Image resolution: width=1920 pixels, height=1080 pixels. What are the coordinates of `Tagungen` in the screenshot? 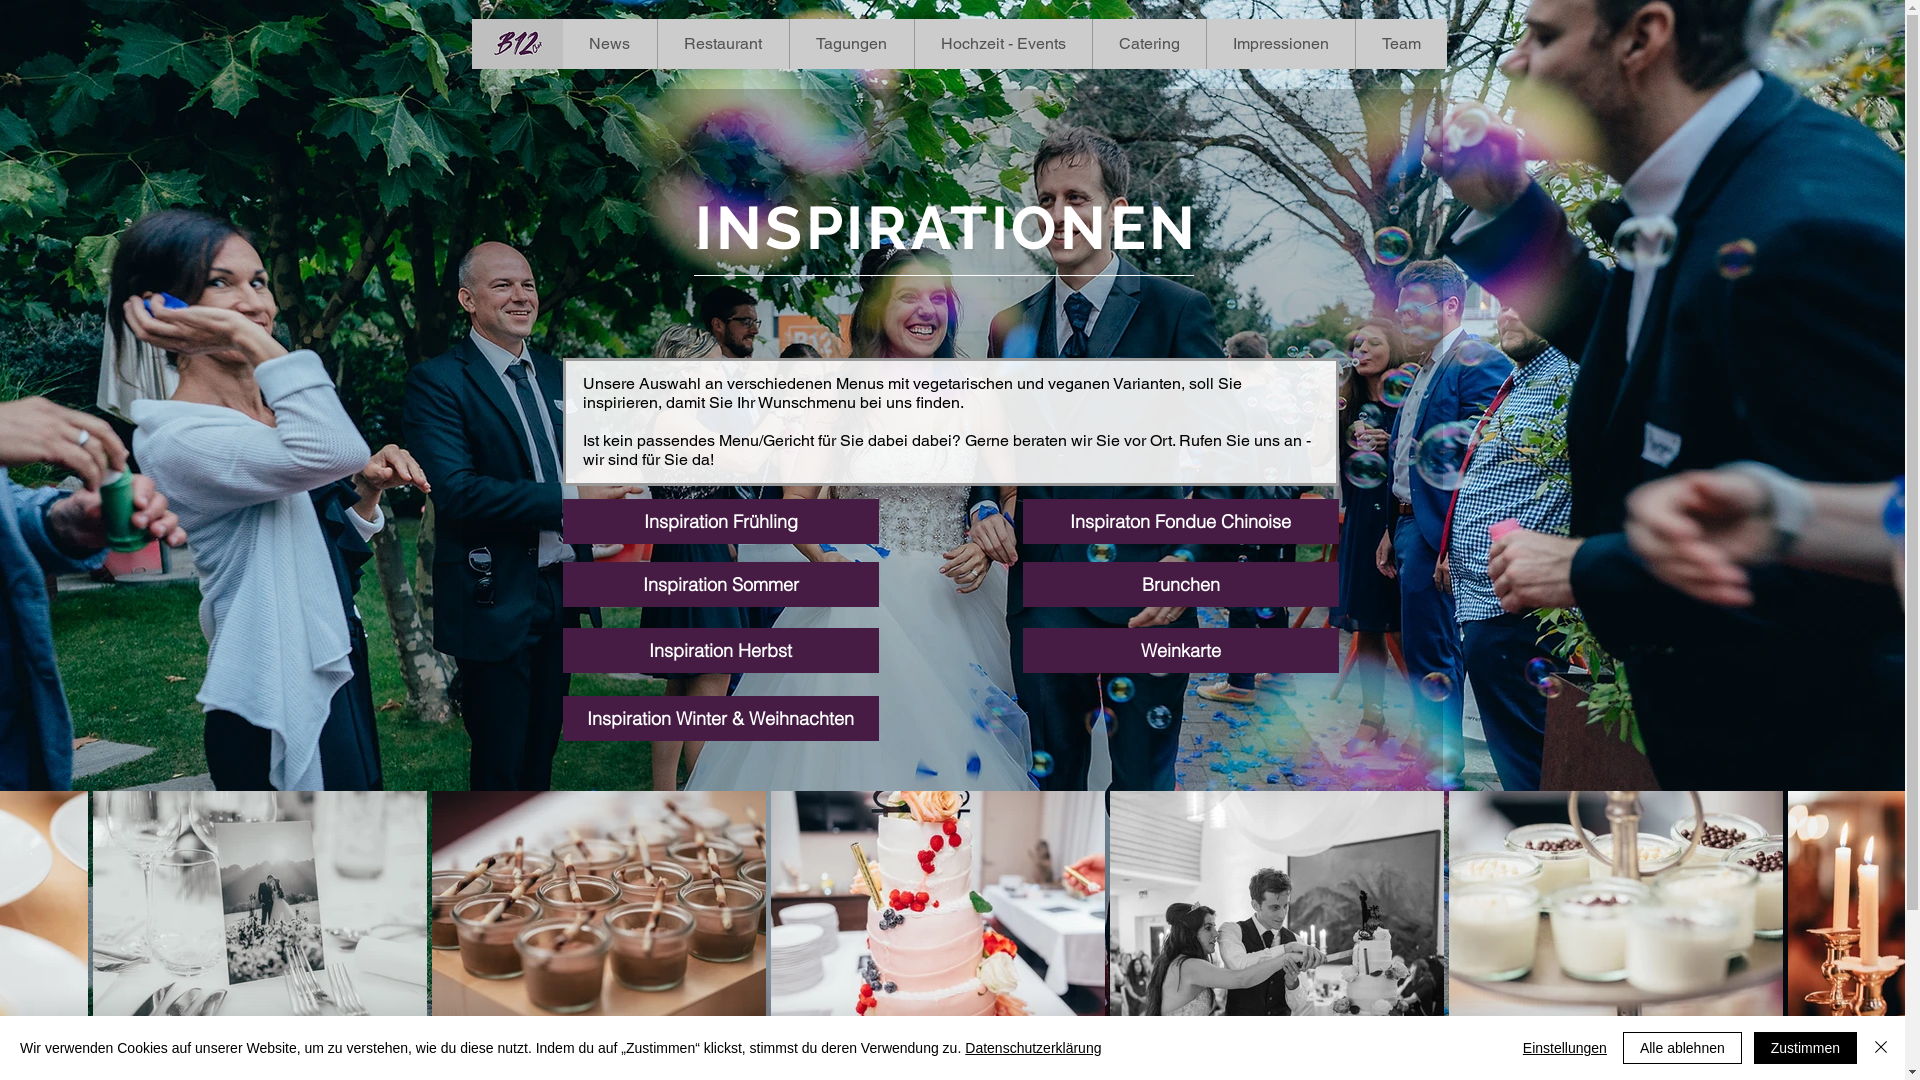 It's located at (850, 44).